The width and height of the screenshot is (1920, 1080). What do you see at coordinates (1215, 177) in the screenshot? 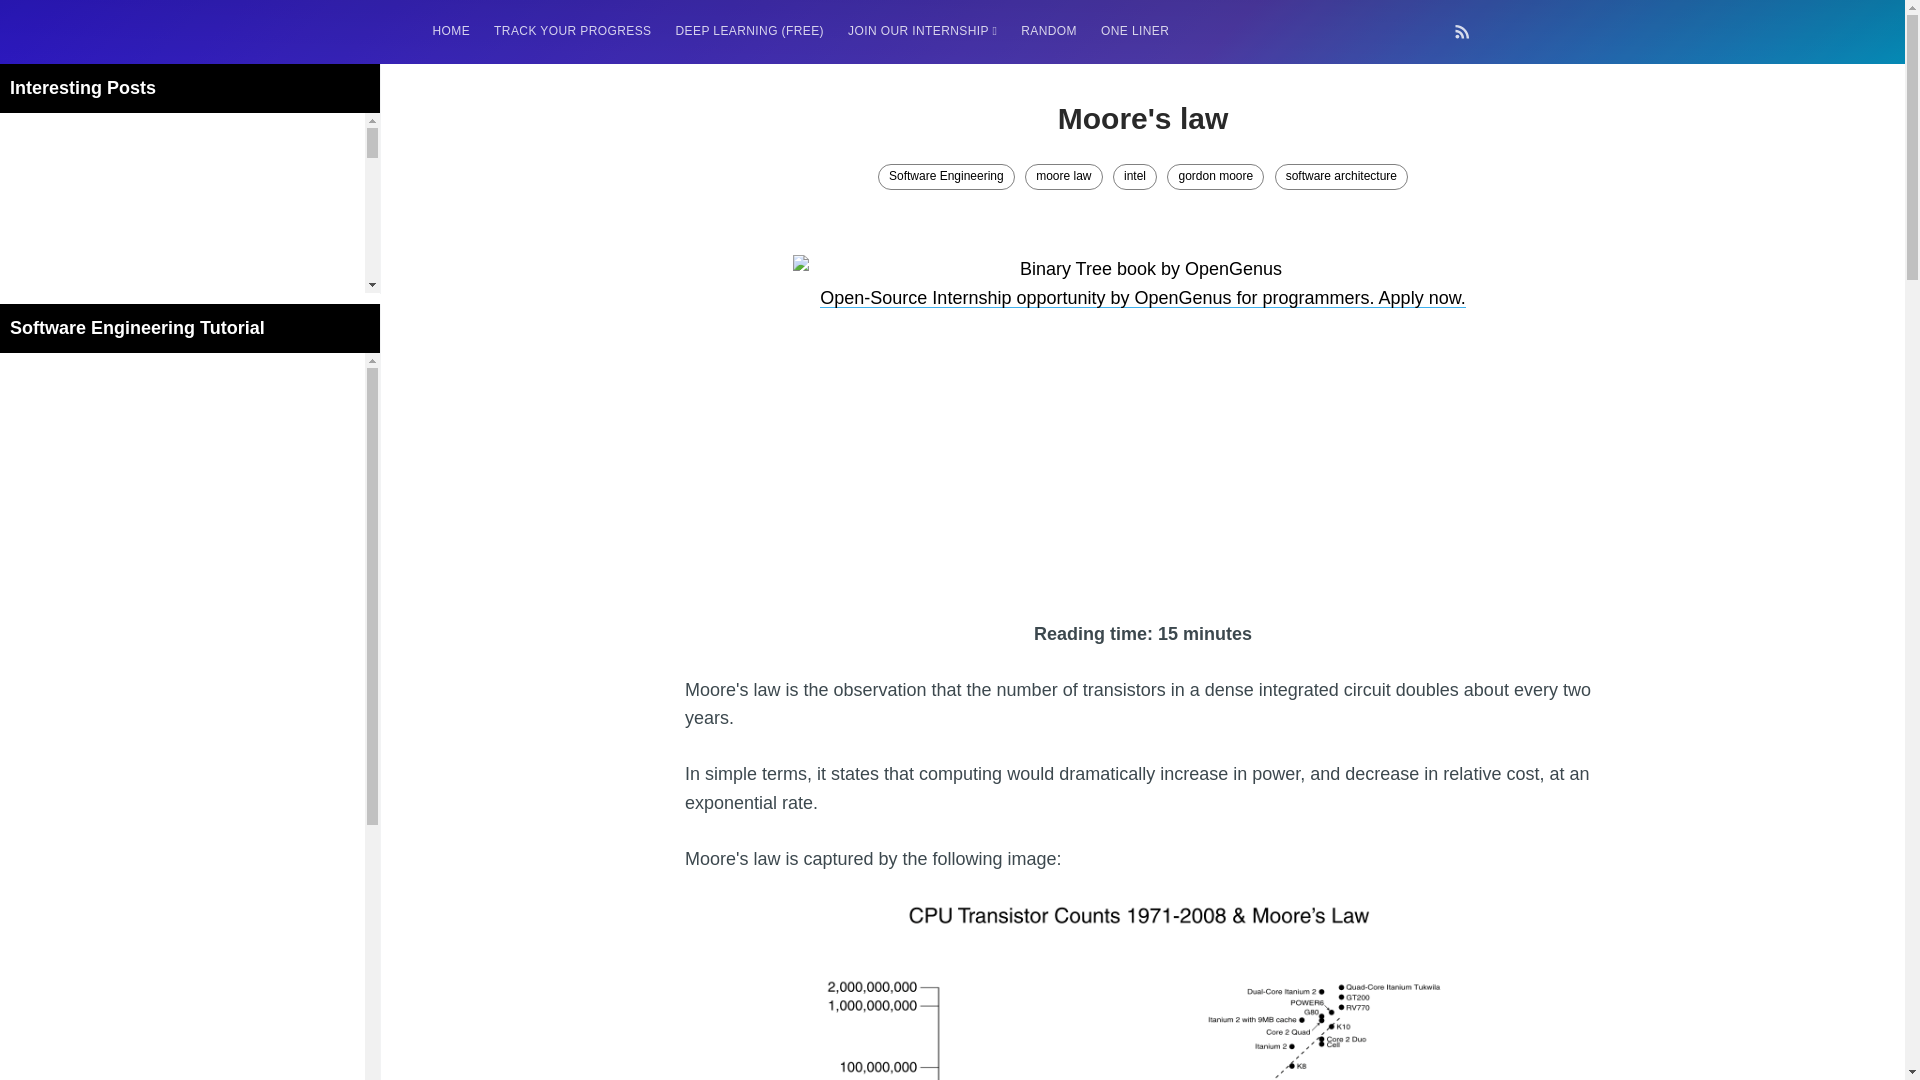
I see `gordon moore` at bounding box center [1215, 177].